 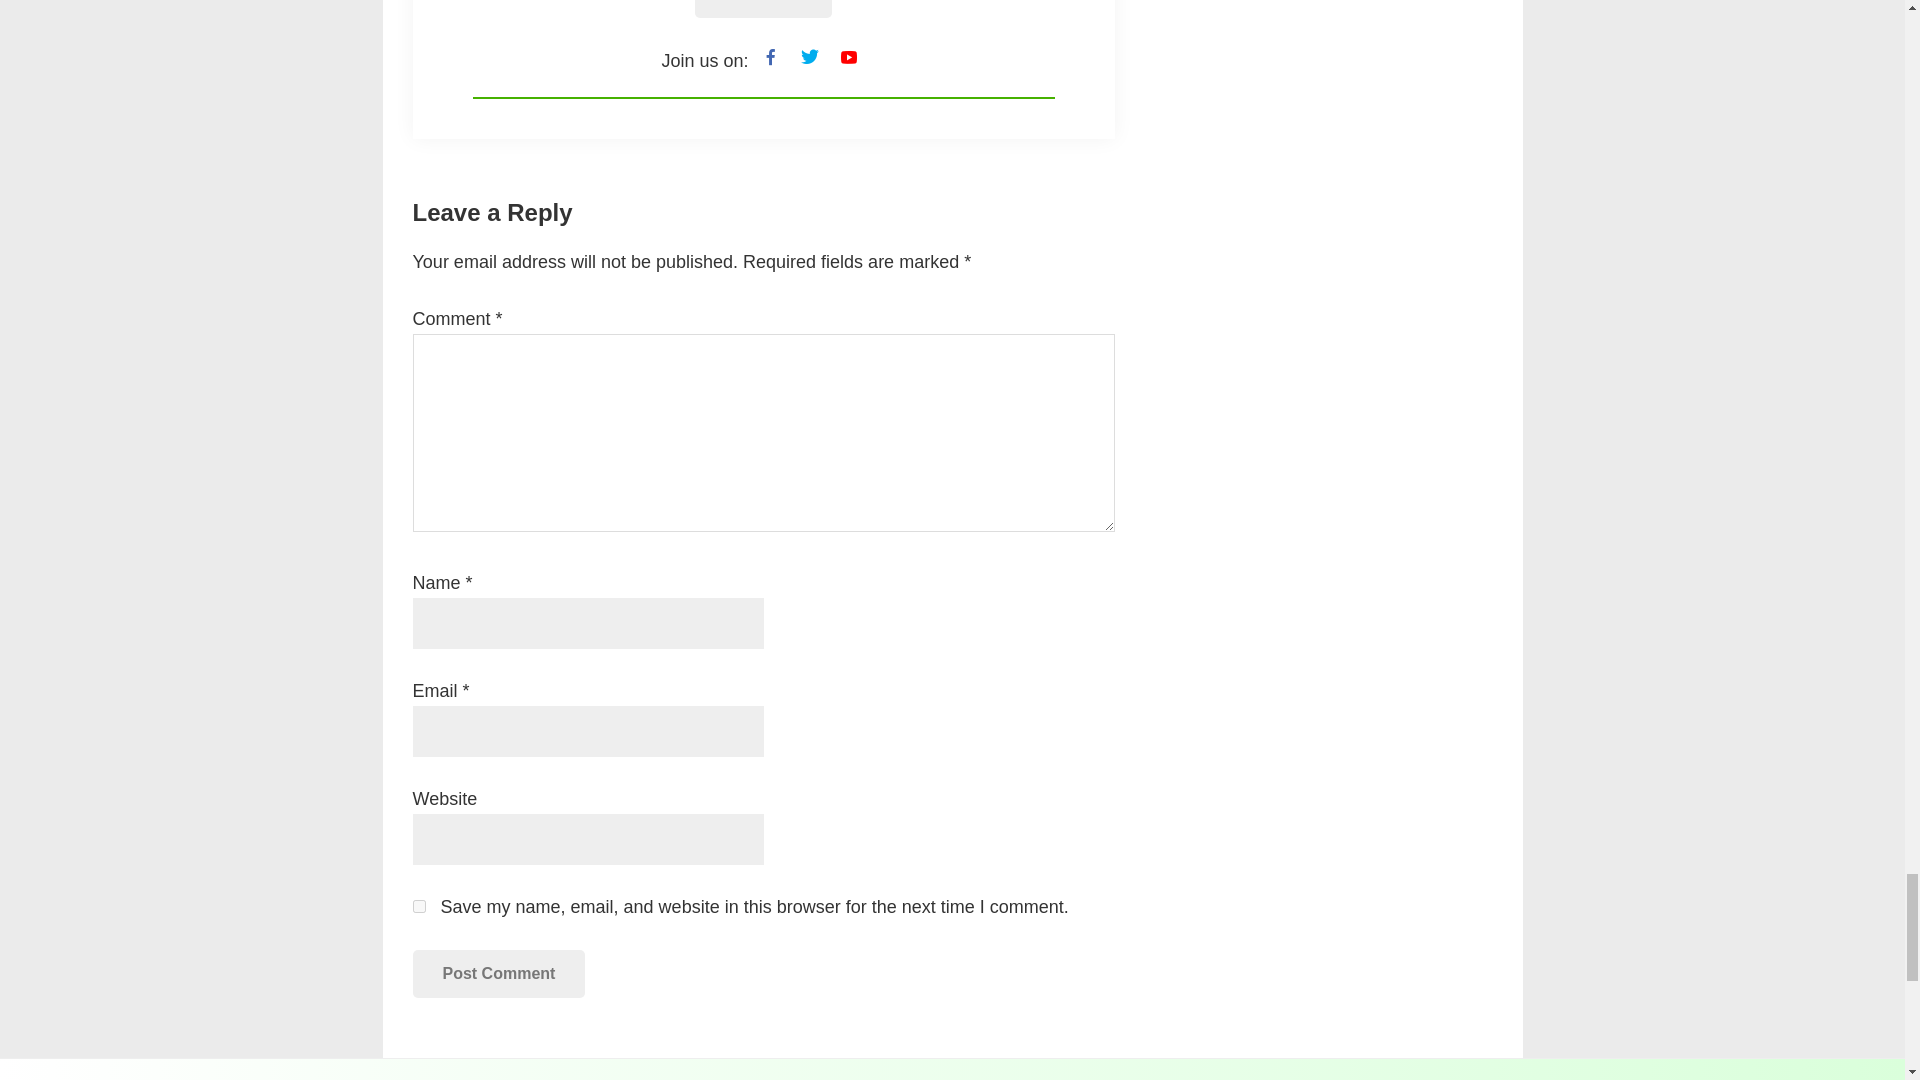 I want to click on Subscribe, so click(x=763, y=9).